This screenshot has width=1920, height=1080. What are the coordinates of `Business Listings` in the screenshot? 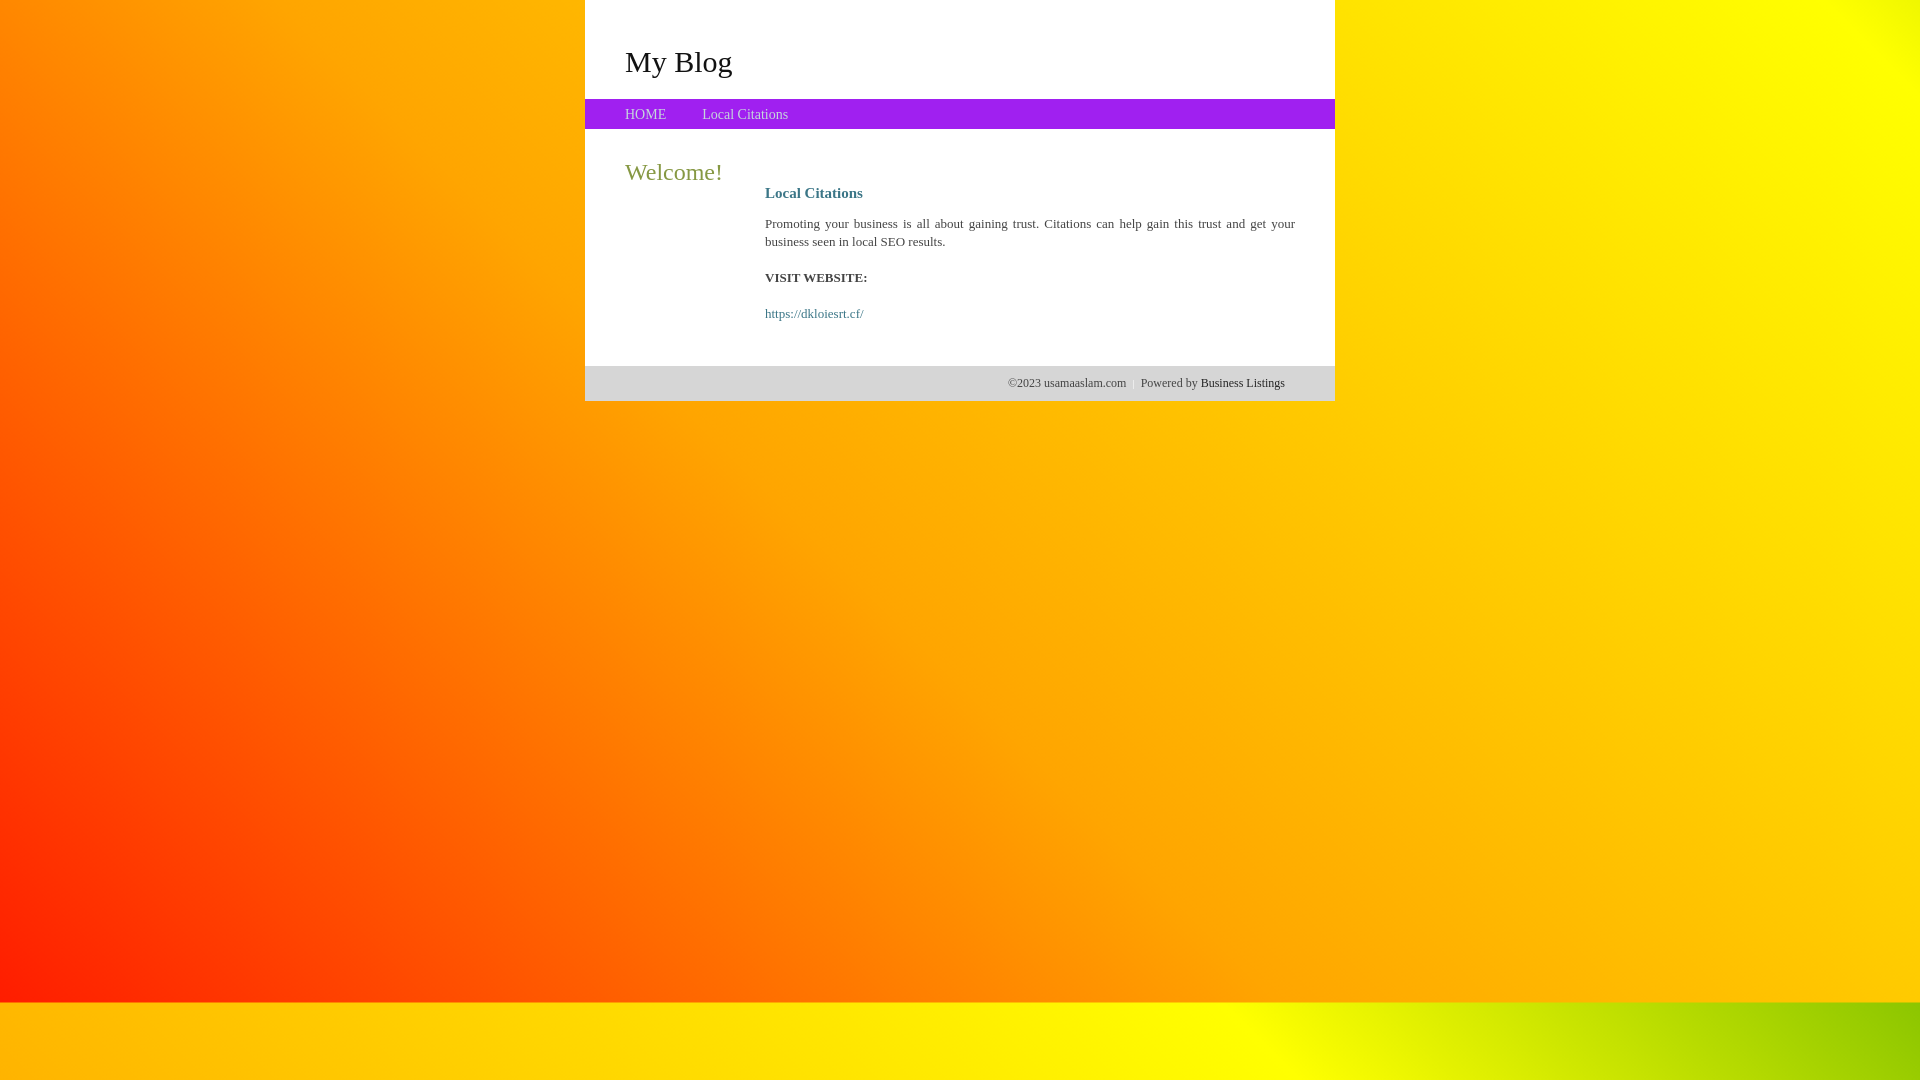 It's located at (1243, 383).